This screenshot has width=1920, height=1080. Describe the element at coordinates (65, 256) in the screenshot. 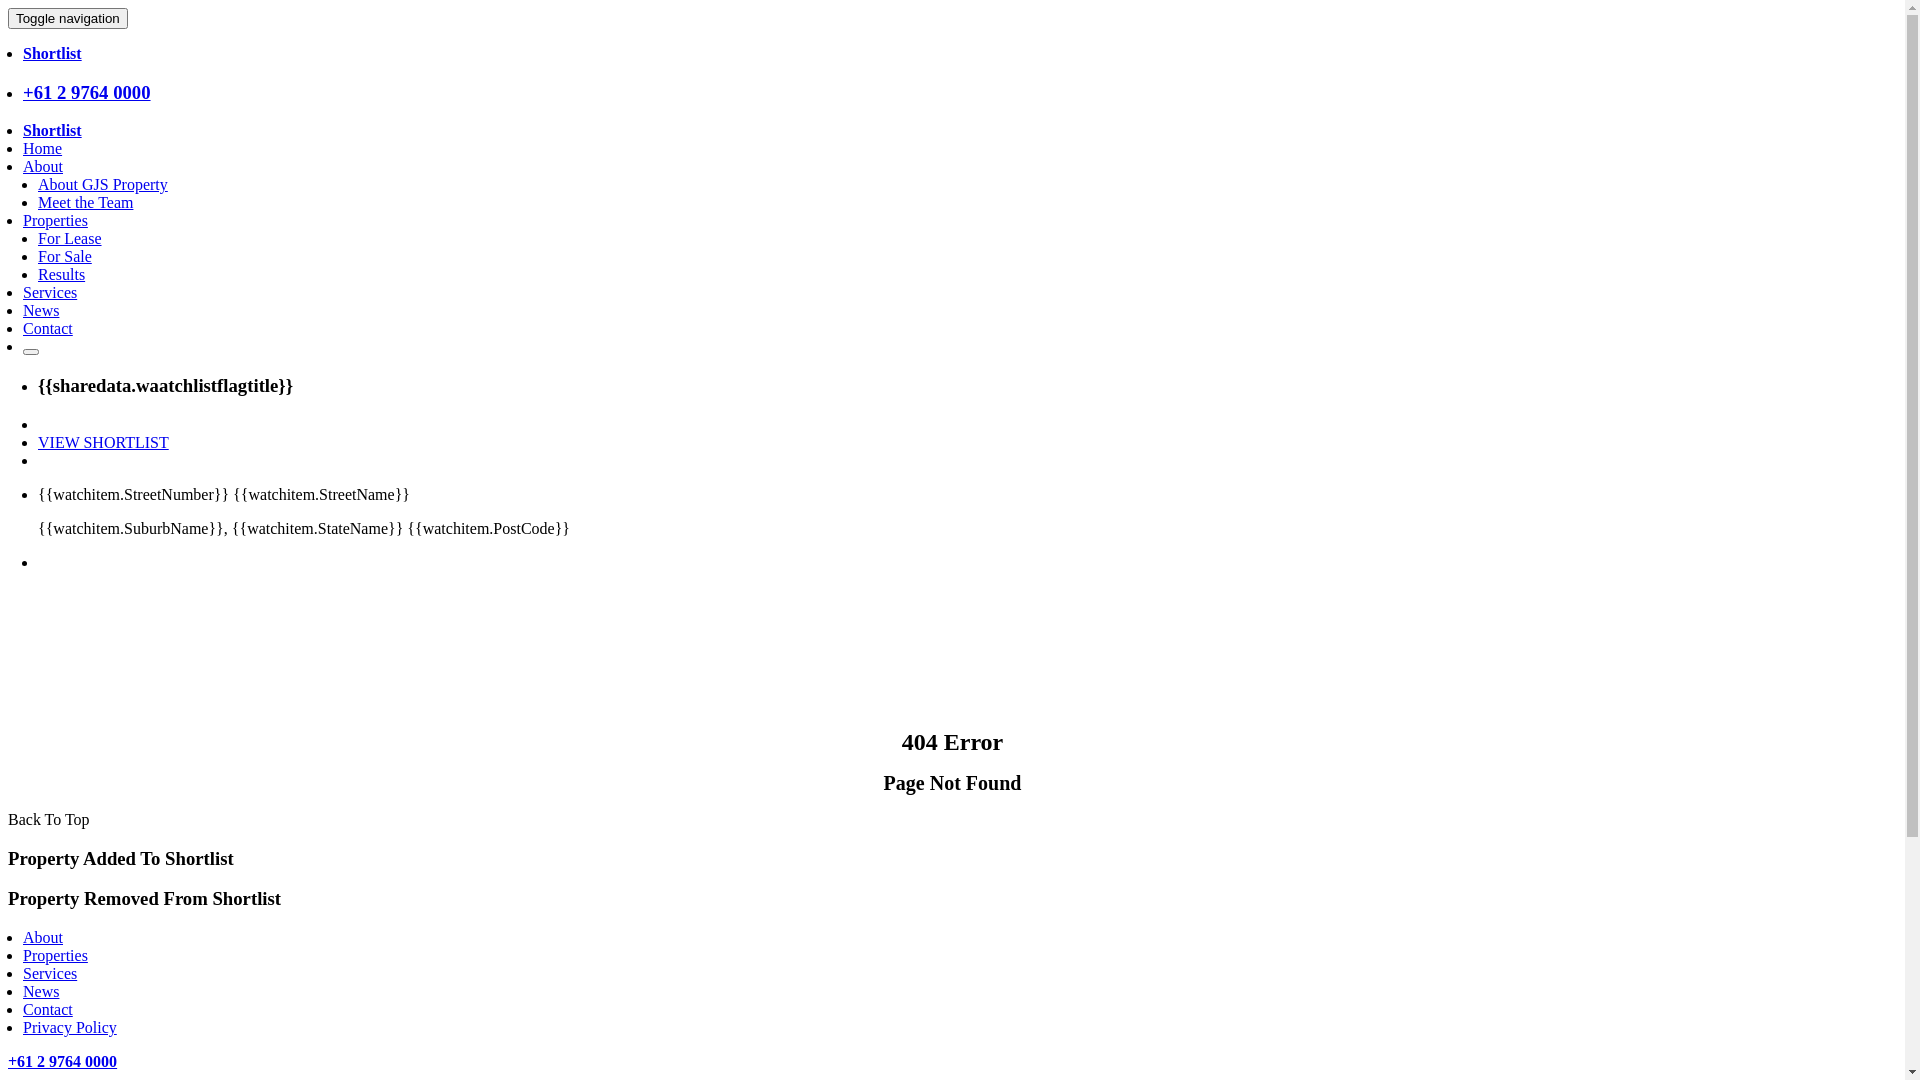

I see `For Sale` at that location.